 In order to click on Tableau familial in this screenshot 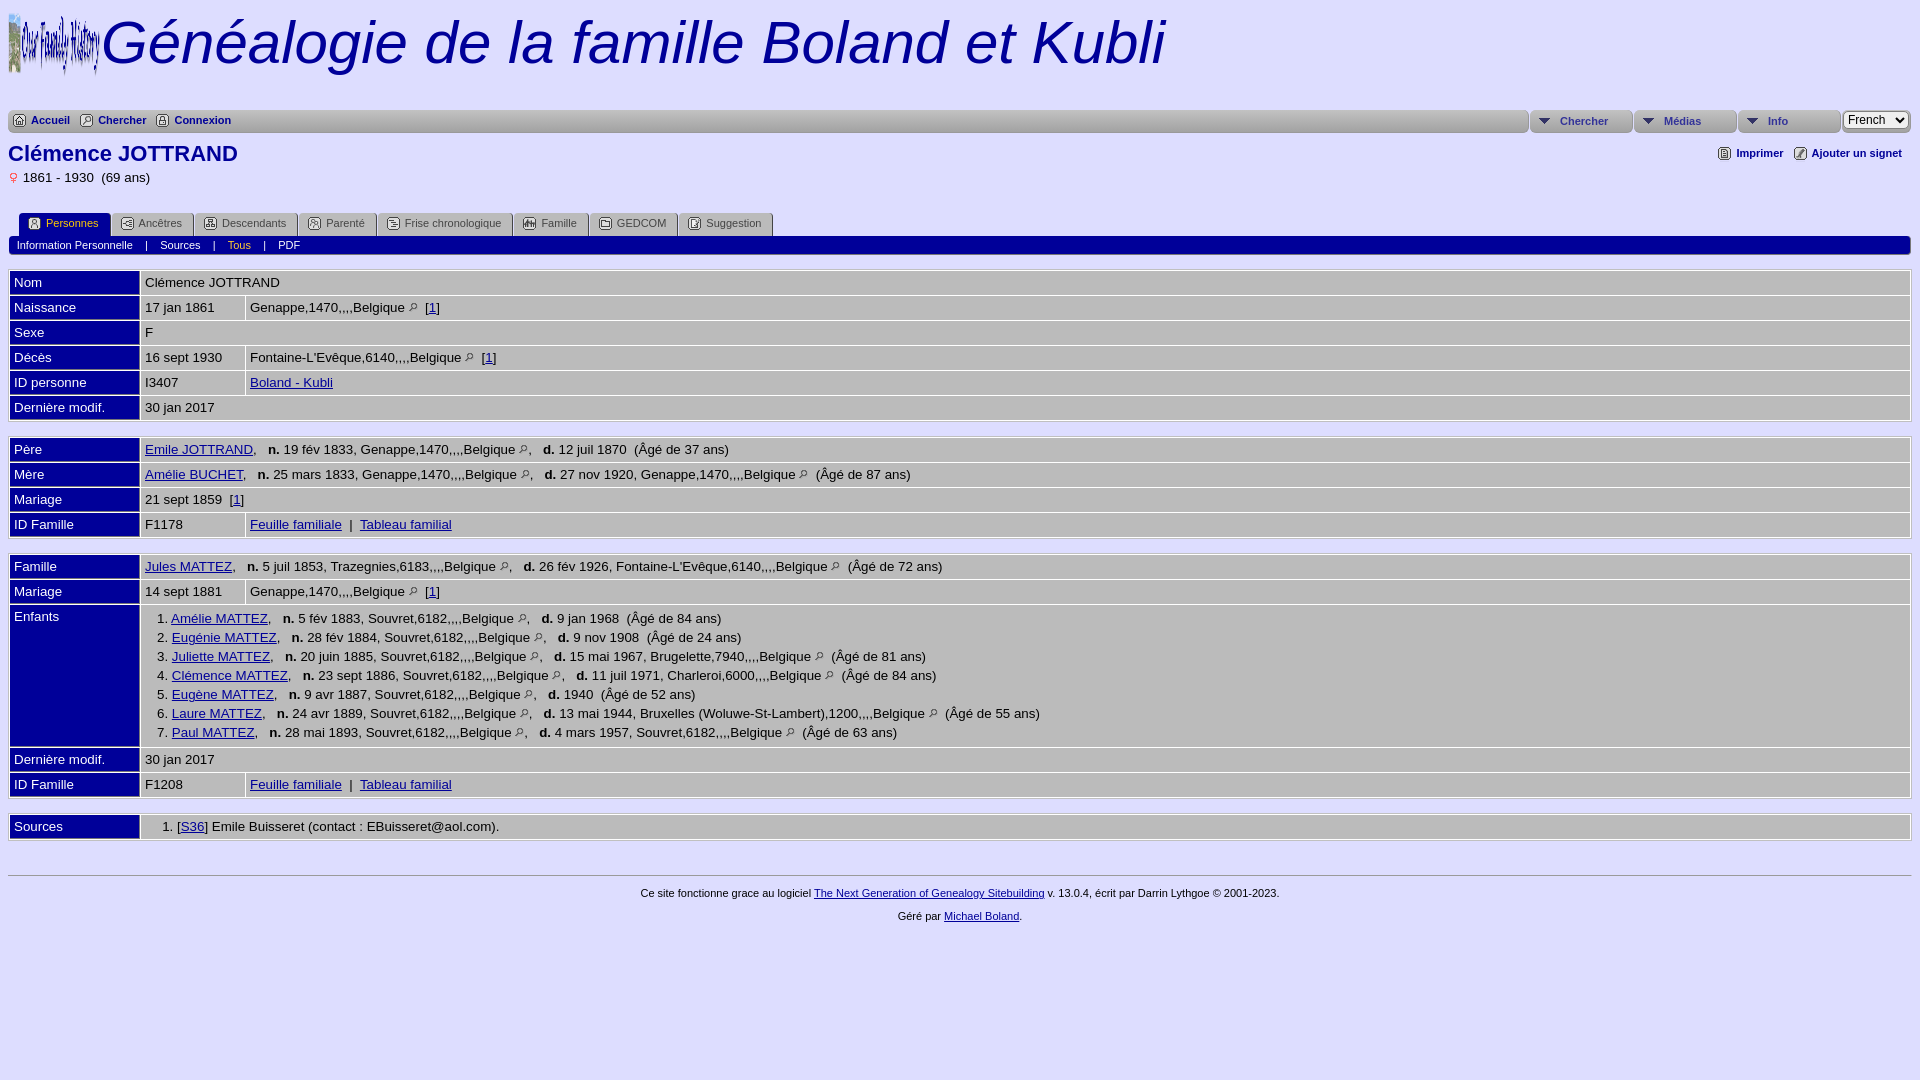, I will do `click(406, 784)`.